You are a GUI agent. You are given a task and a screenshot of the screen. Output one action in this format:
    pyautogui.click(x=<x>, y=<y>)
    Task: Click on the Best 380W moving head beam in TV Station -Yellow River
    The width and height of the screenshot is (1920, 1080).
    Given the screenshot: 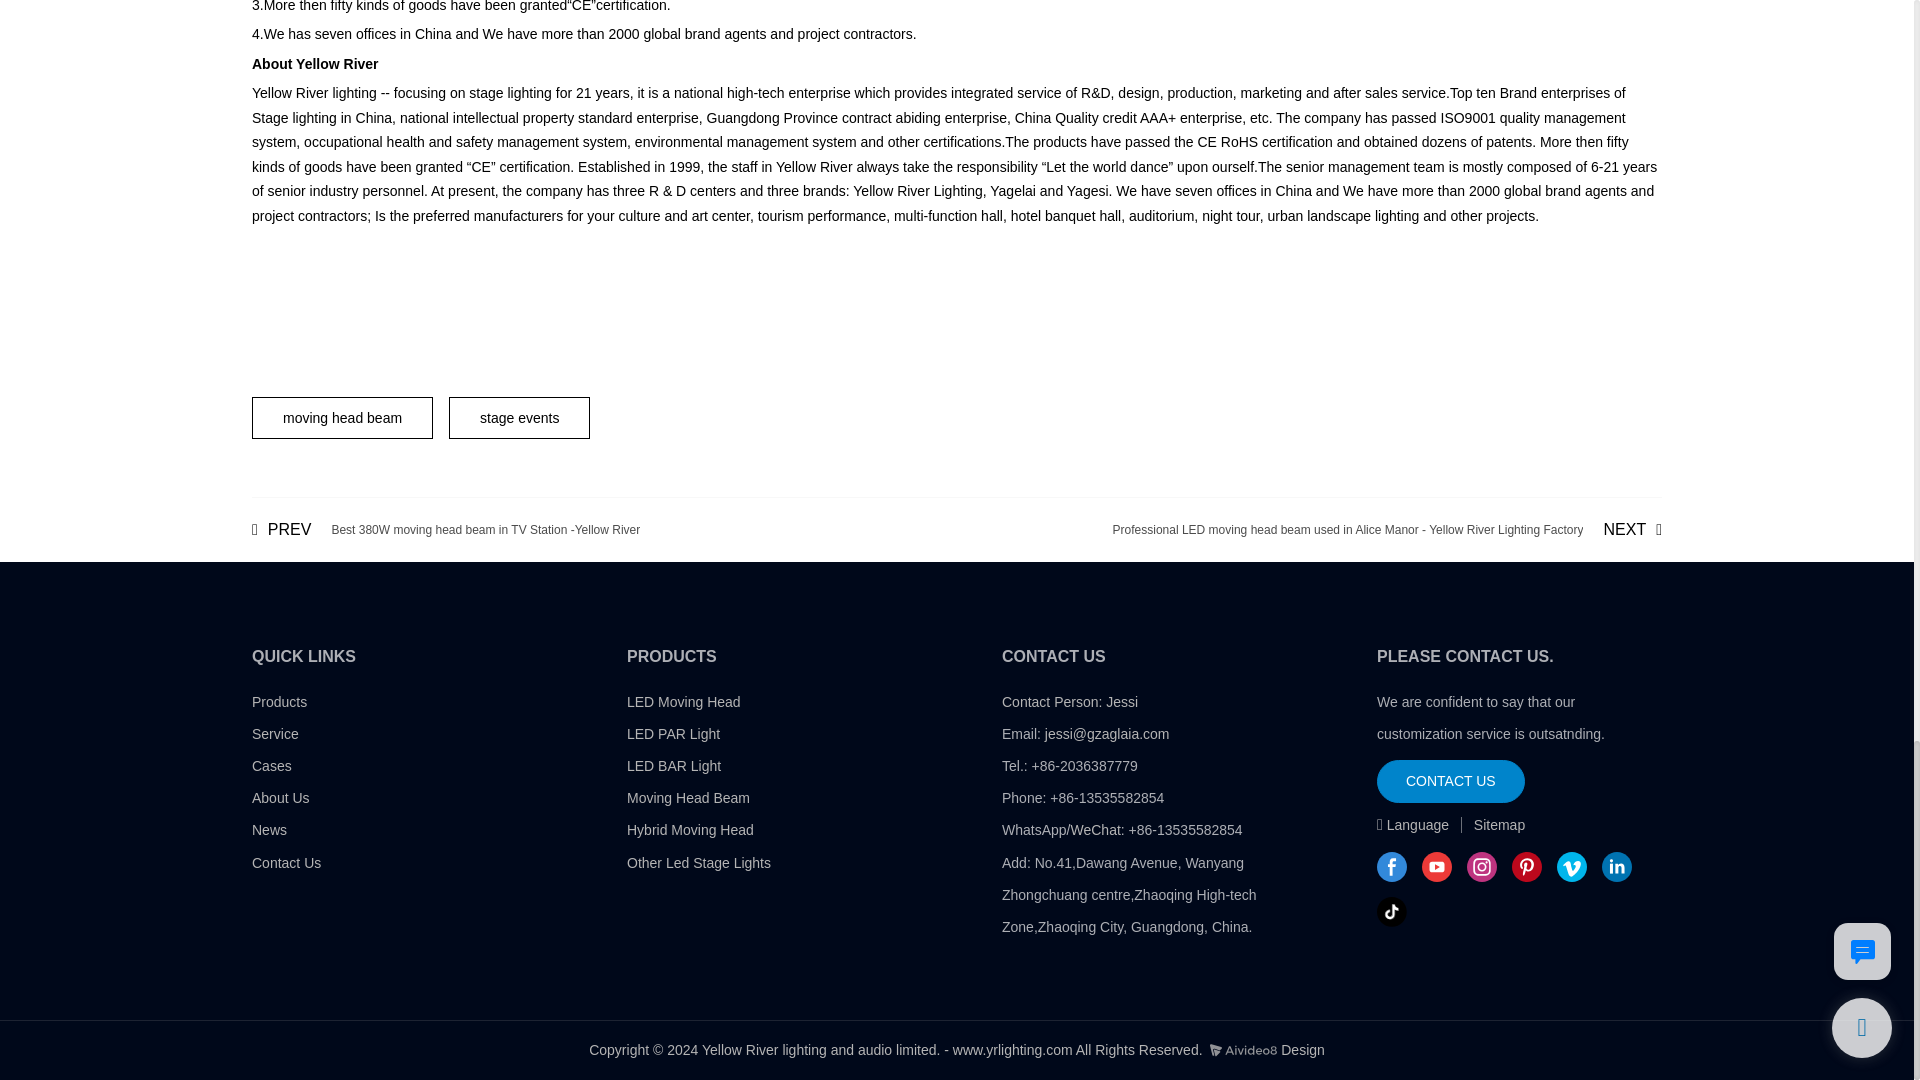 What is the action you would take?
    pyautogui.click(x=445, y=529)
    